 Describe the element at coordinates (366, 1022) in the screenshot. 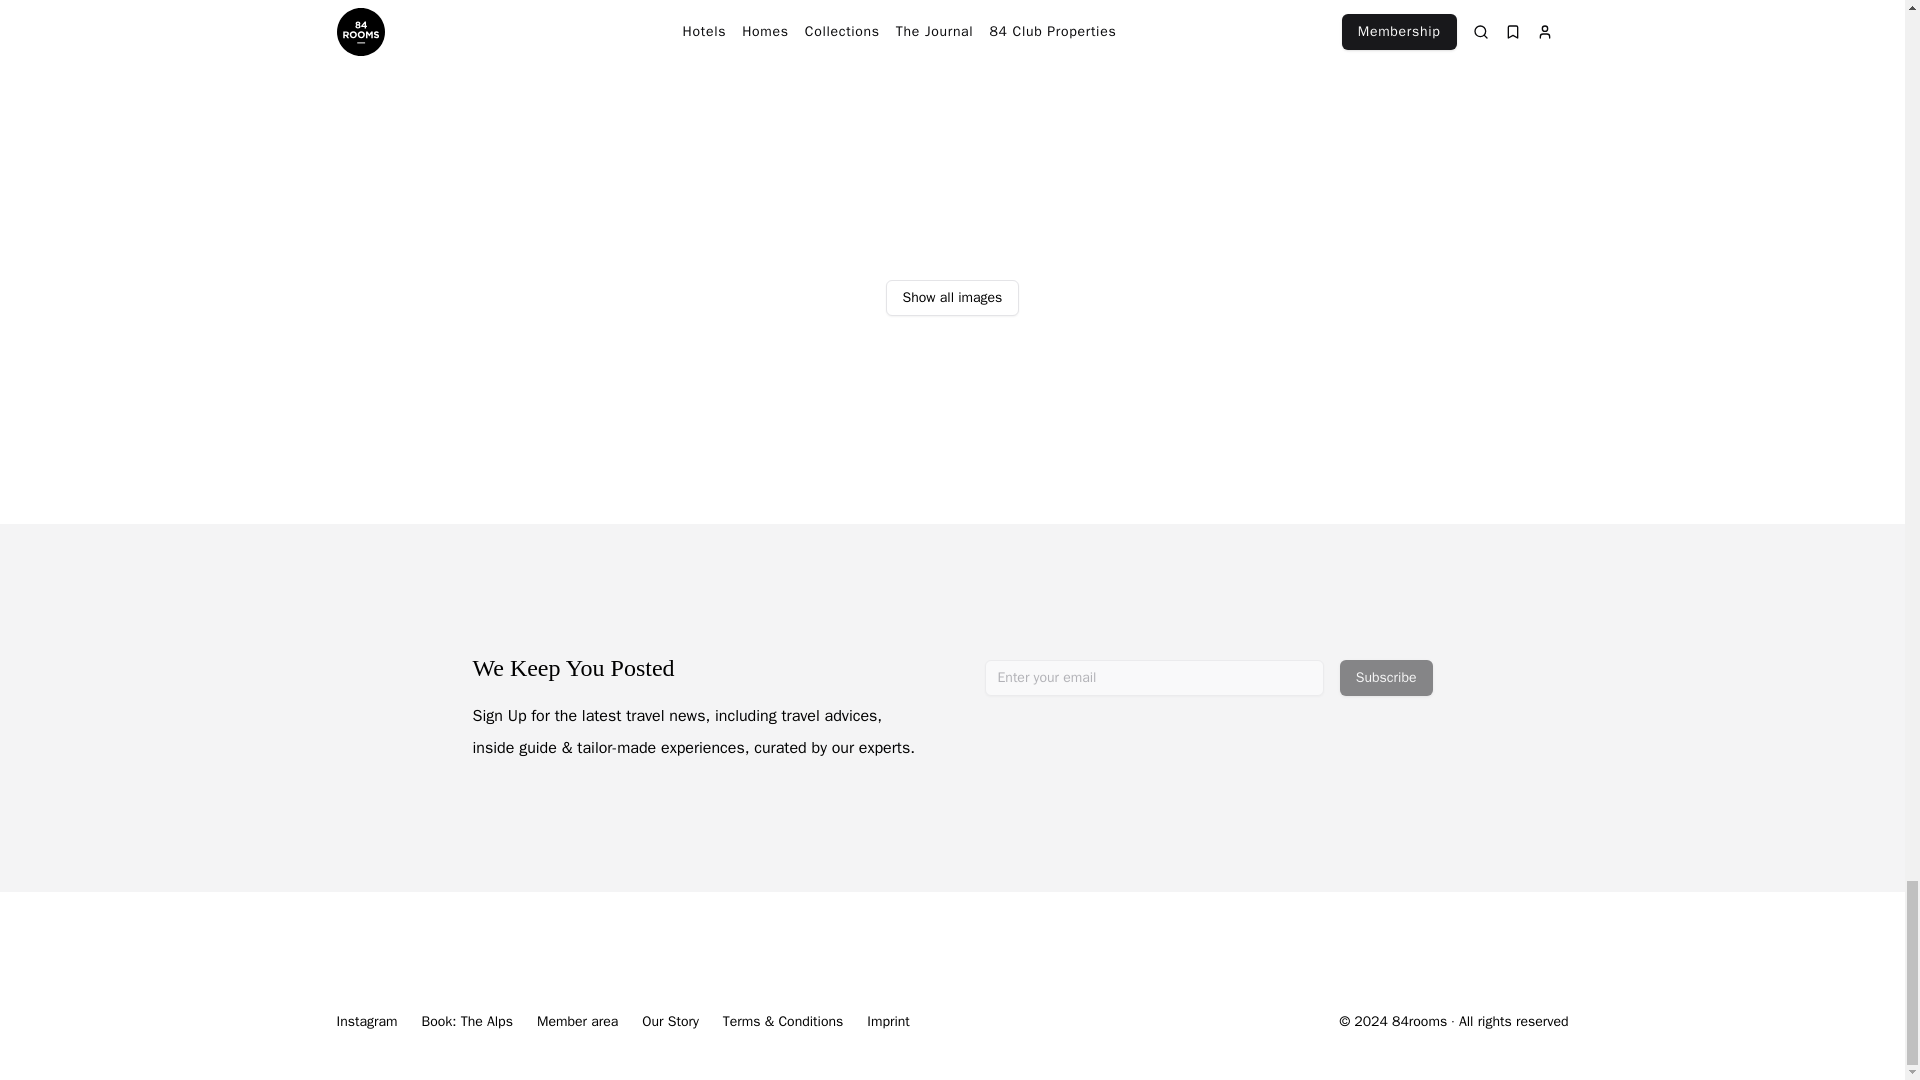

I see `Instagram` at that location.